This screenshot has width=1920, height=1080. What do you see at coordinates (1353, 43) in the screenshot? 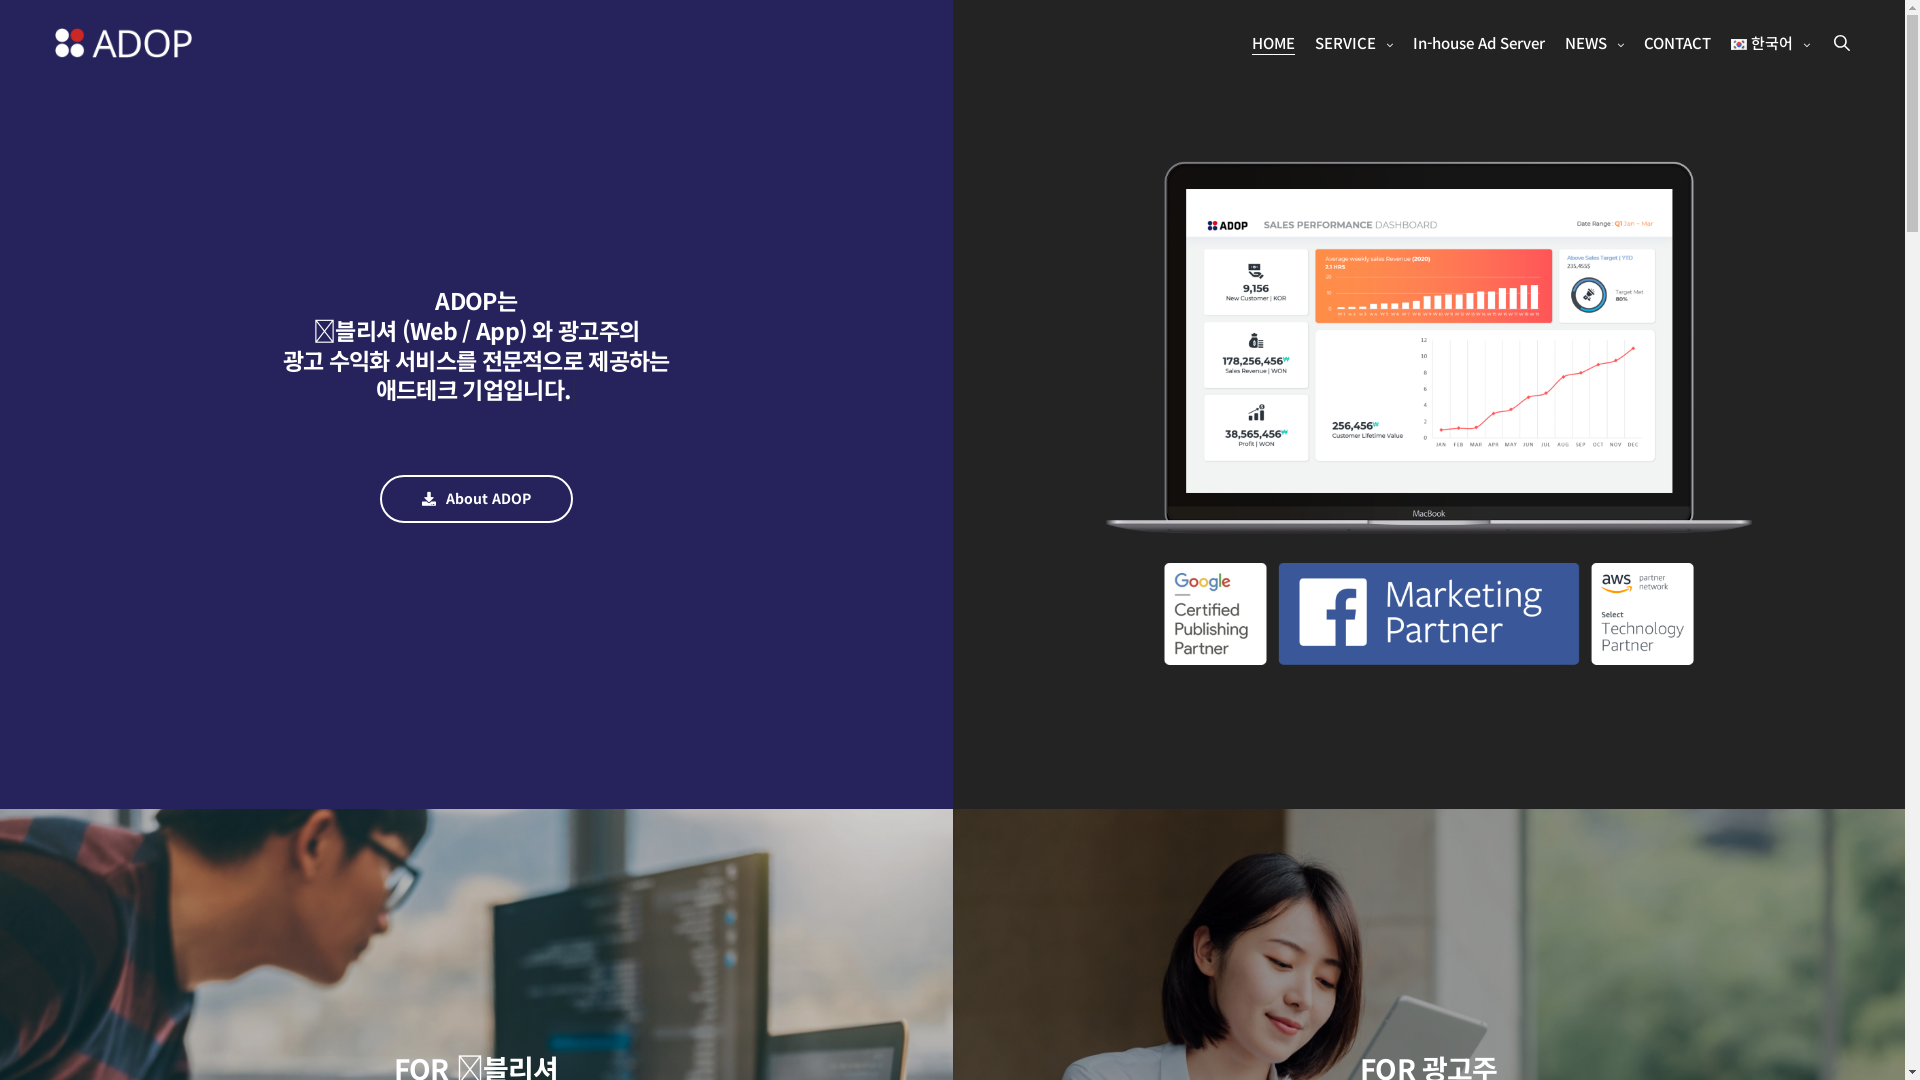
I see `SERVICE` at bounding box center [1353, 43].